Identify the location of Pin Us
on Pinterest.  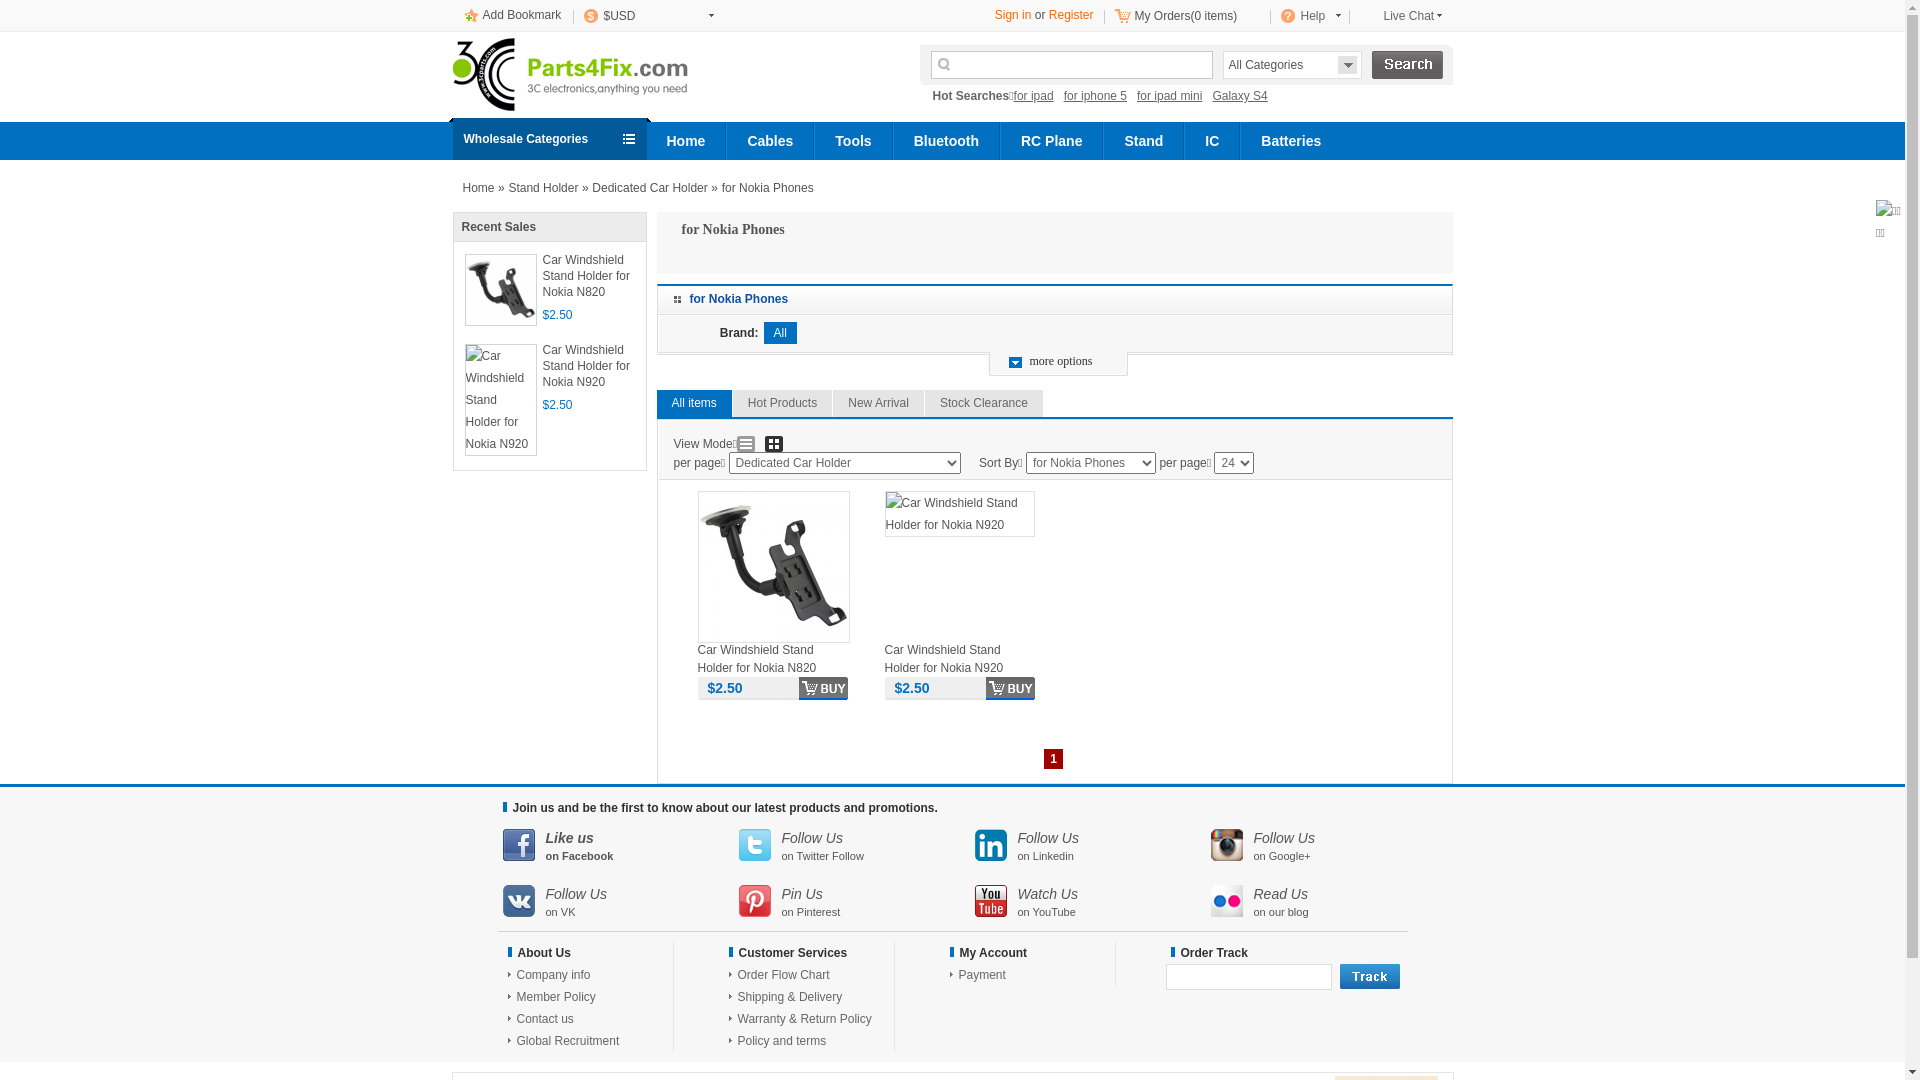
(856, 902).